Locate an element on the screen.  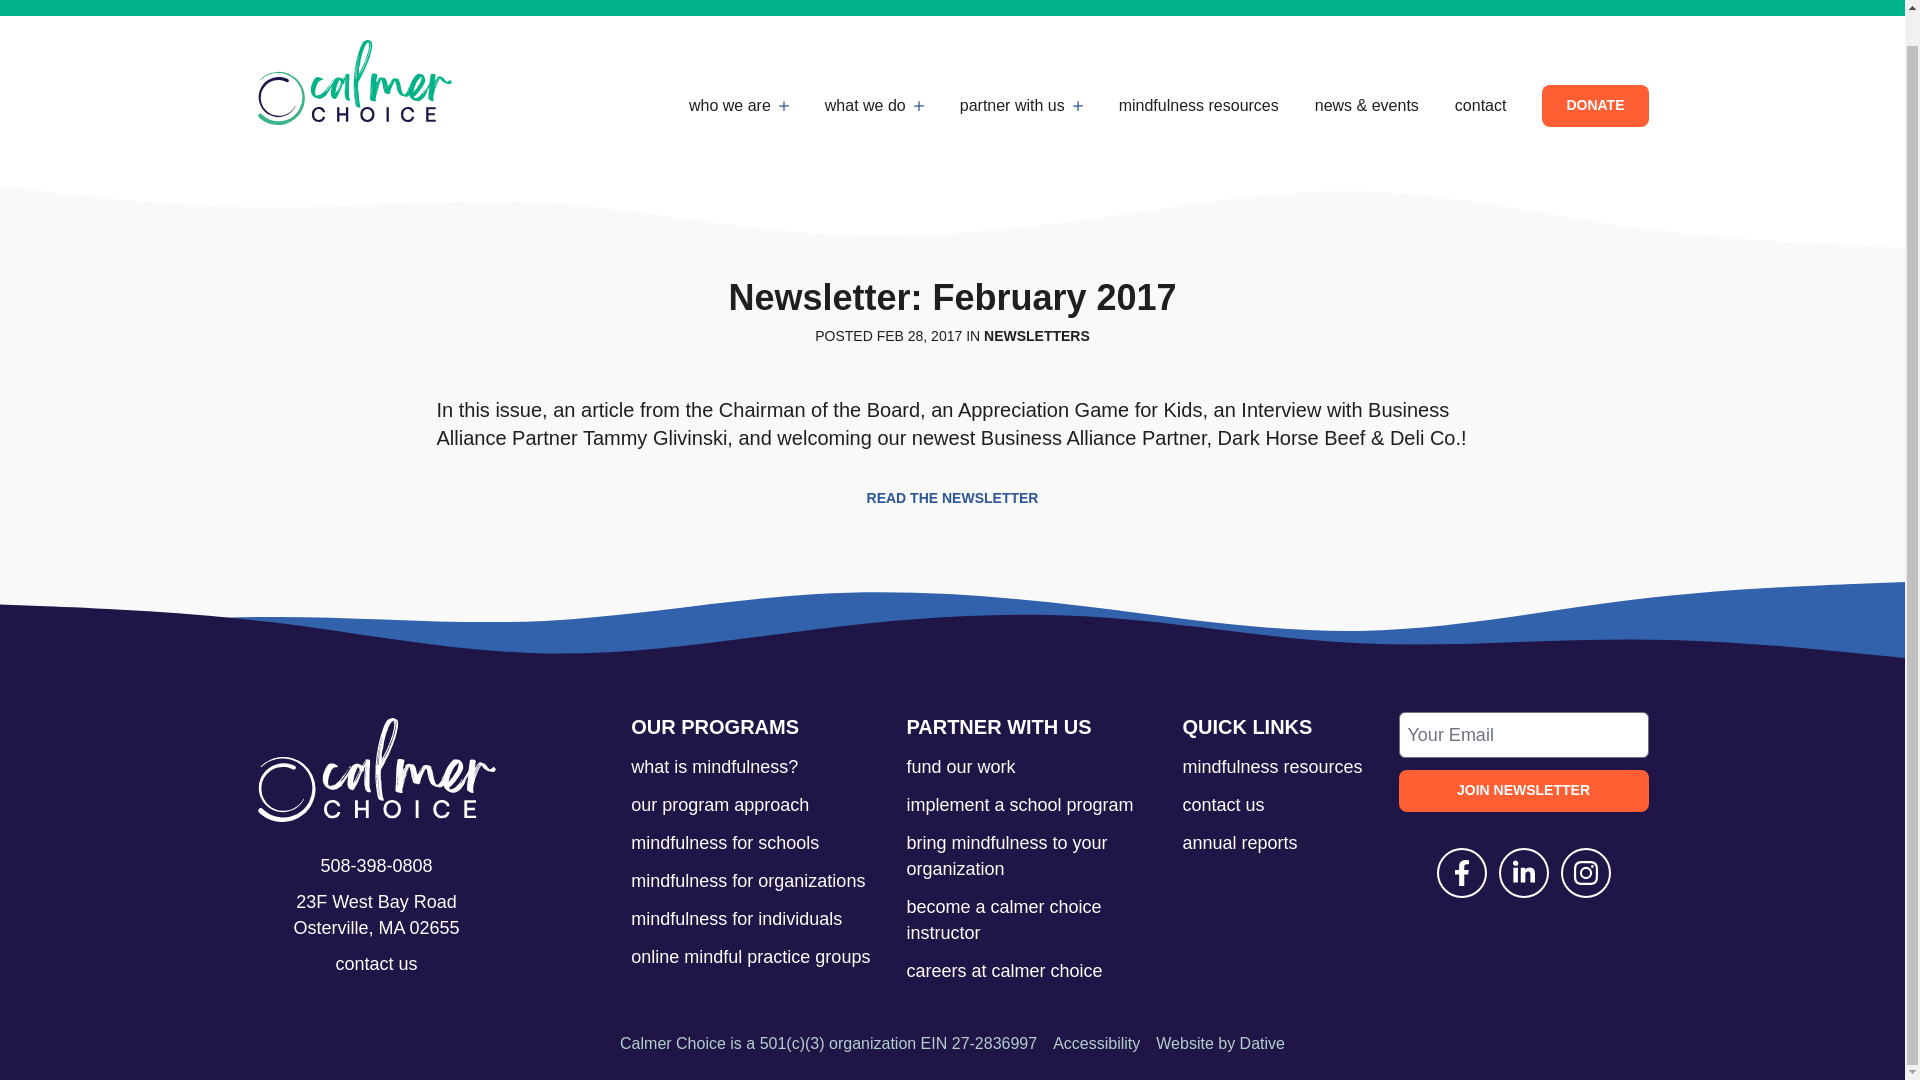
mindfulness for organizations is located at coordinates (748, 880).